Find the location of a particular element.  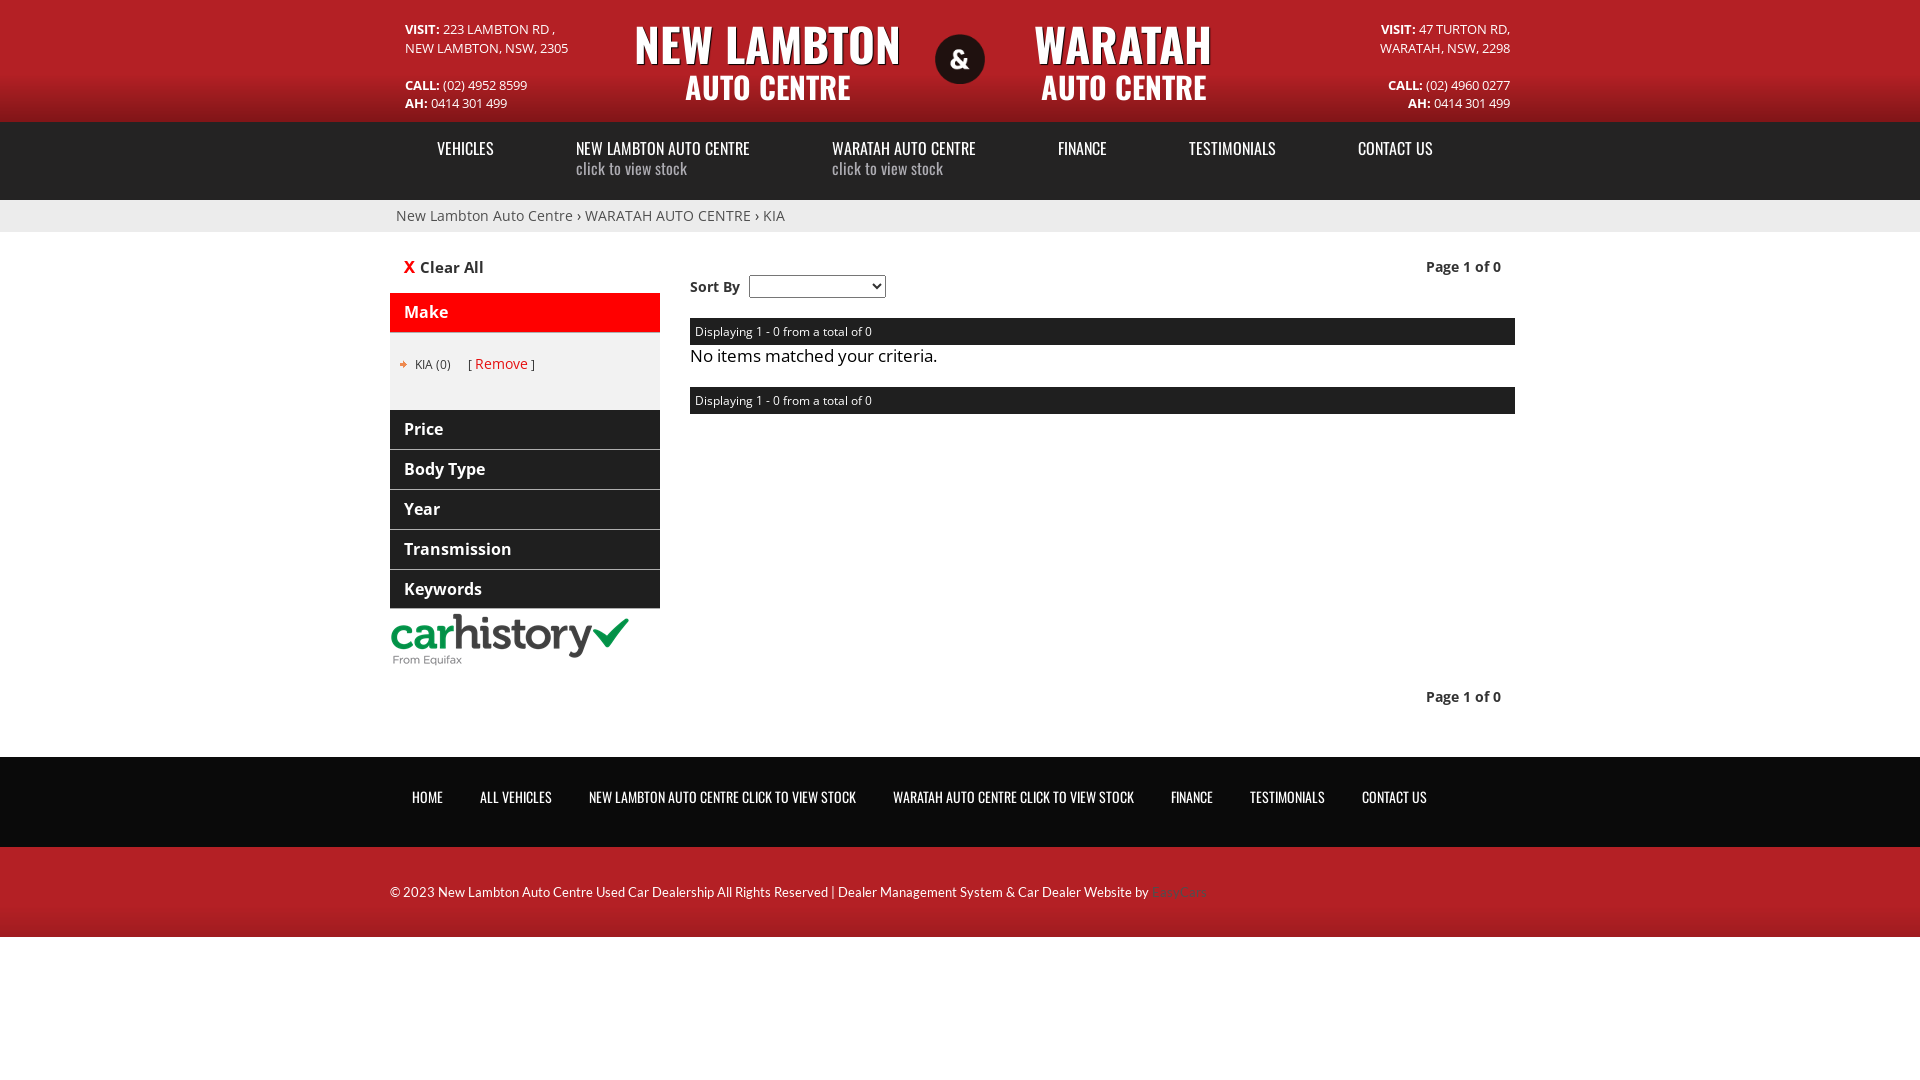

VEHICLES is located at coordinates (465, 157).